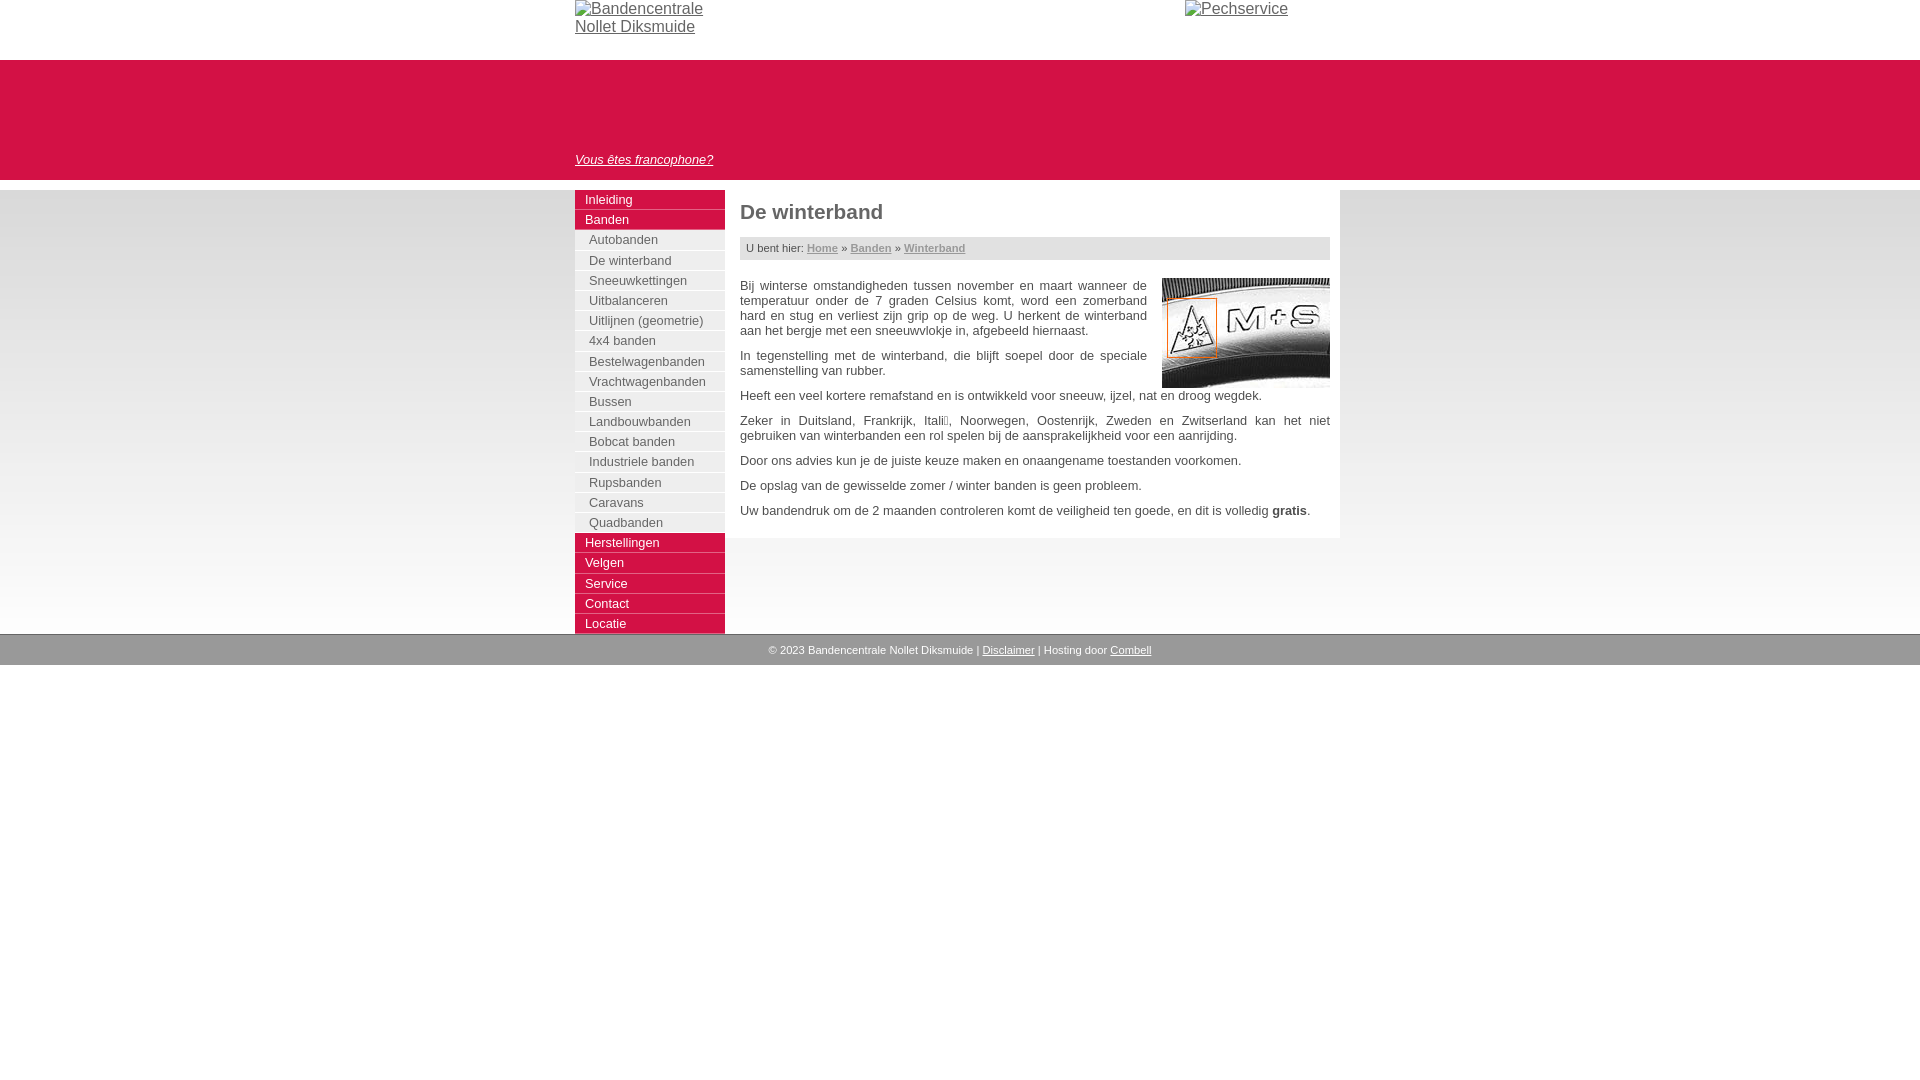 The width and height of the screenshot is (1920, 1080). What do you see at coordinates (650, 563) in the screenshot?
I see `Velgen` at bounding box center [650, 563].